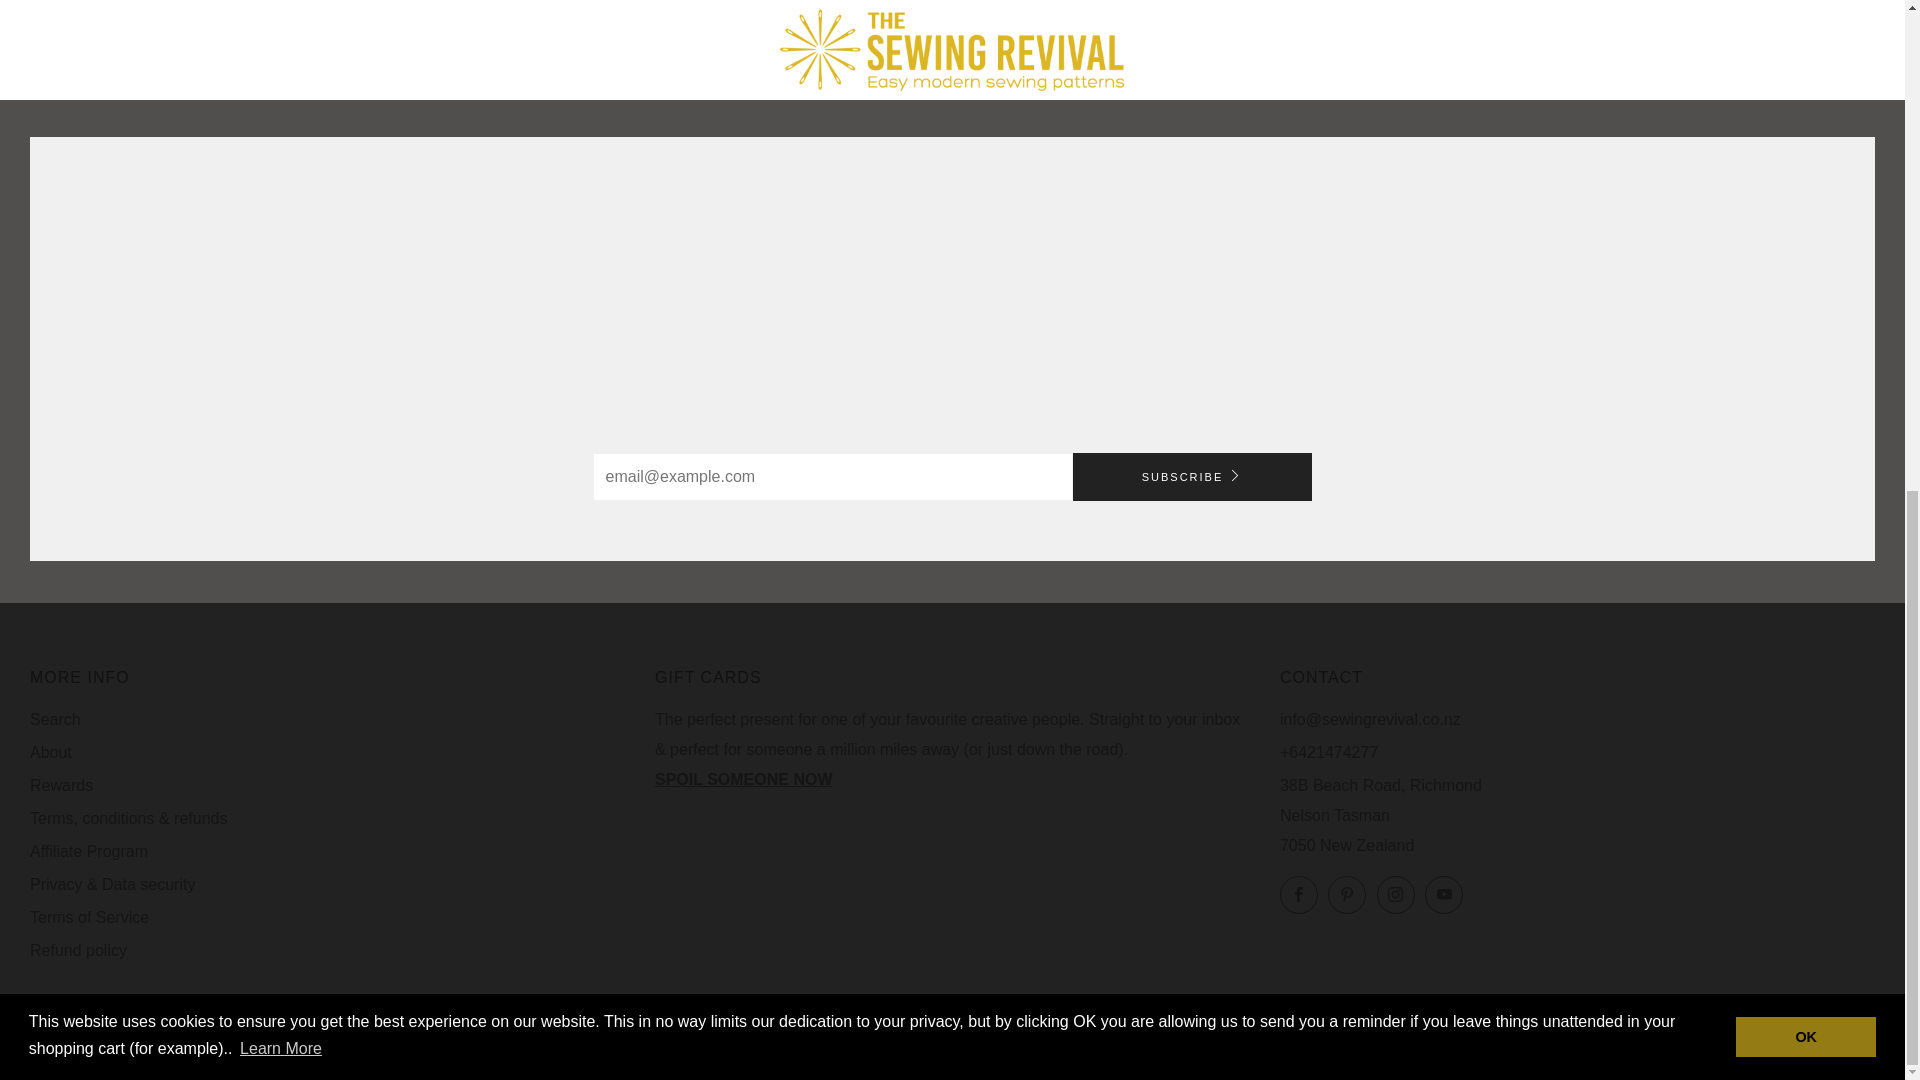 This screenshot has height=1080, width=1920. I want to click on Gift Card, so click(744, 780).